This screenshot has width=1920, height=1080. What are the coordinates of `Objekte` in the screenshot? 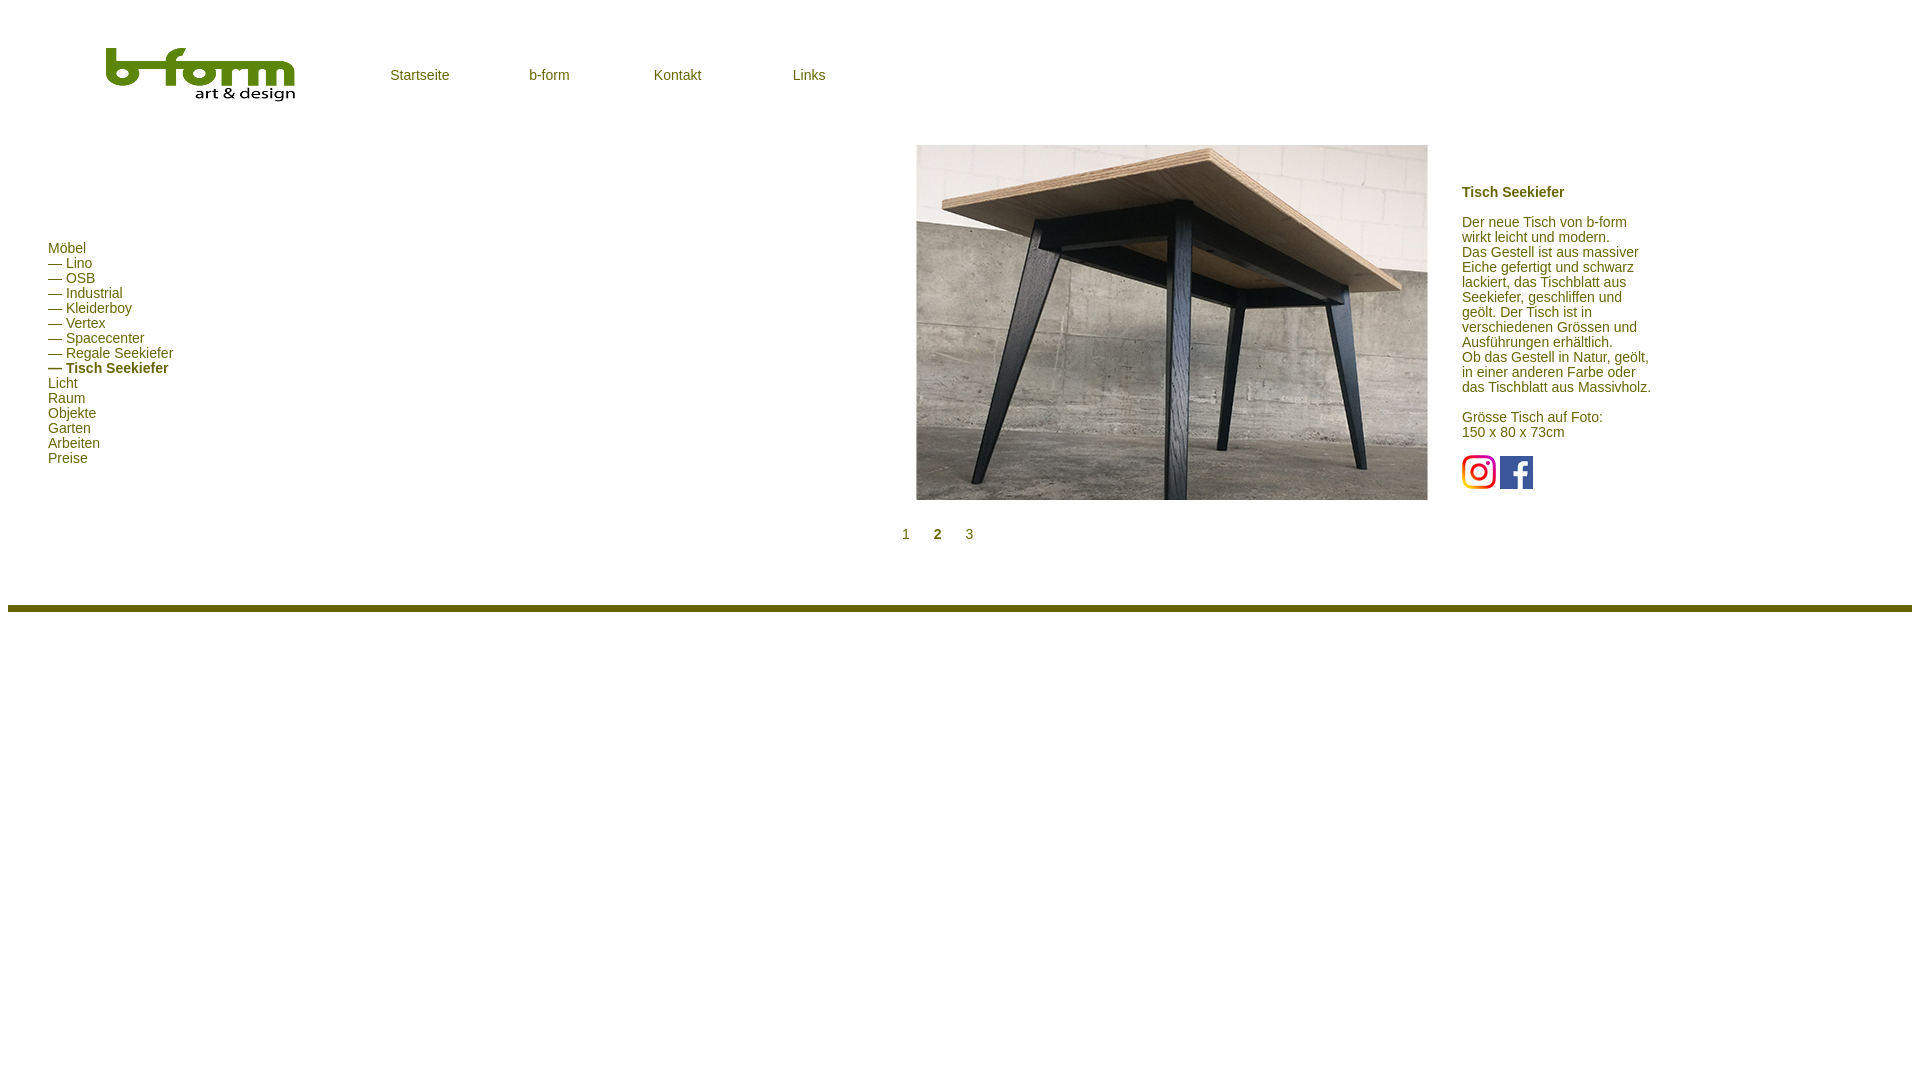 It's located at (62, 413).